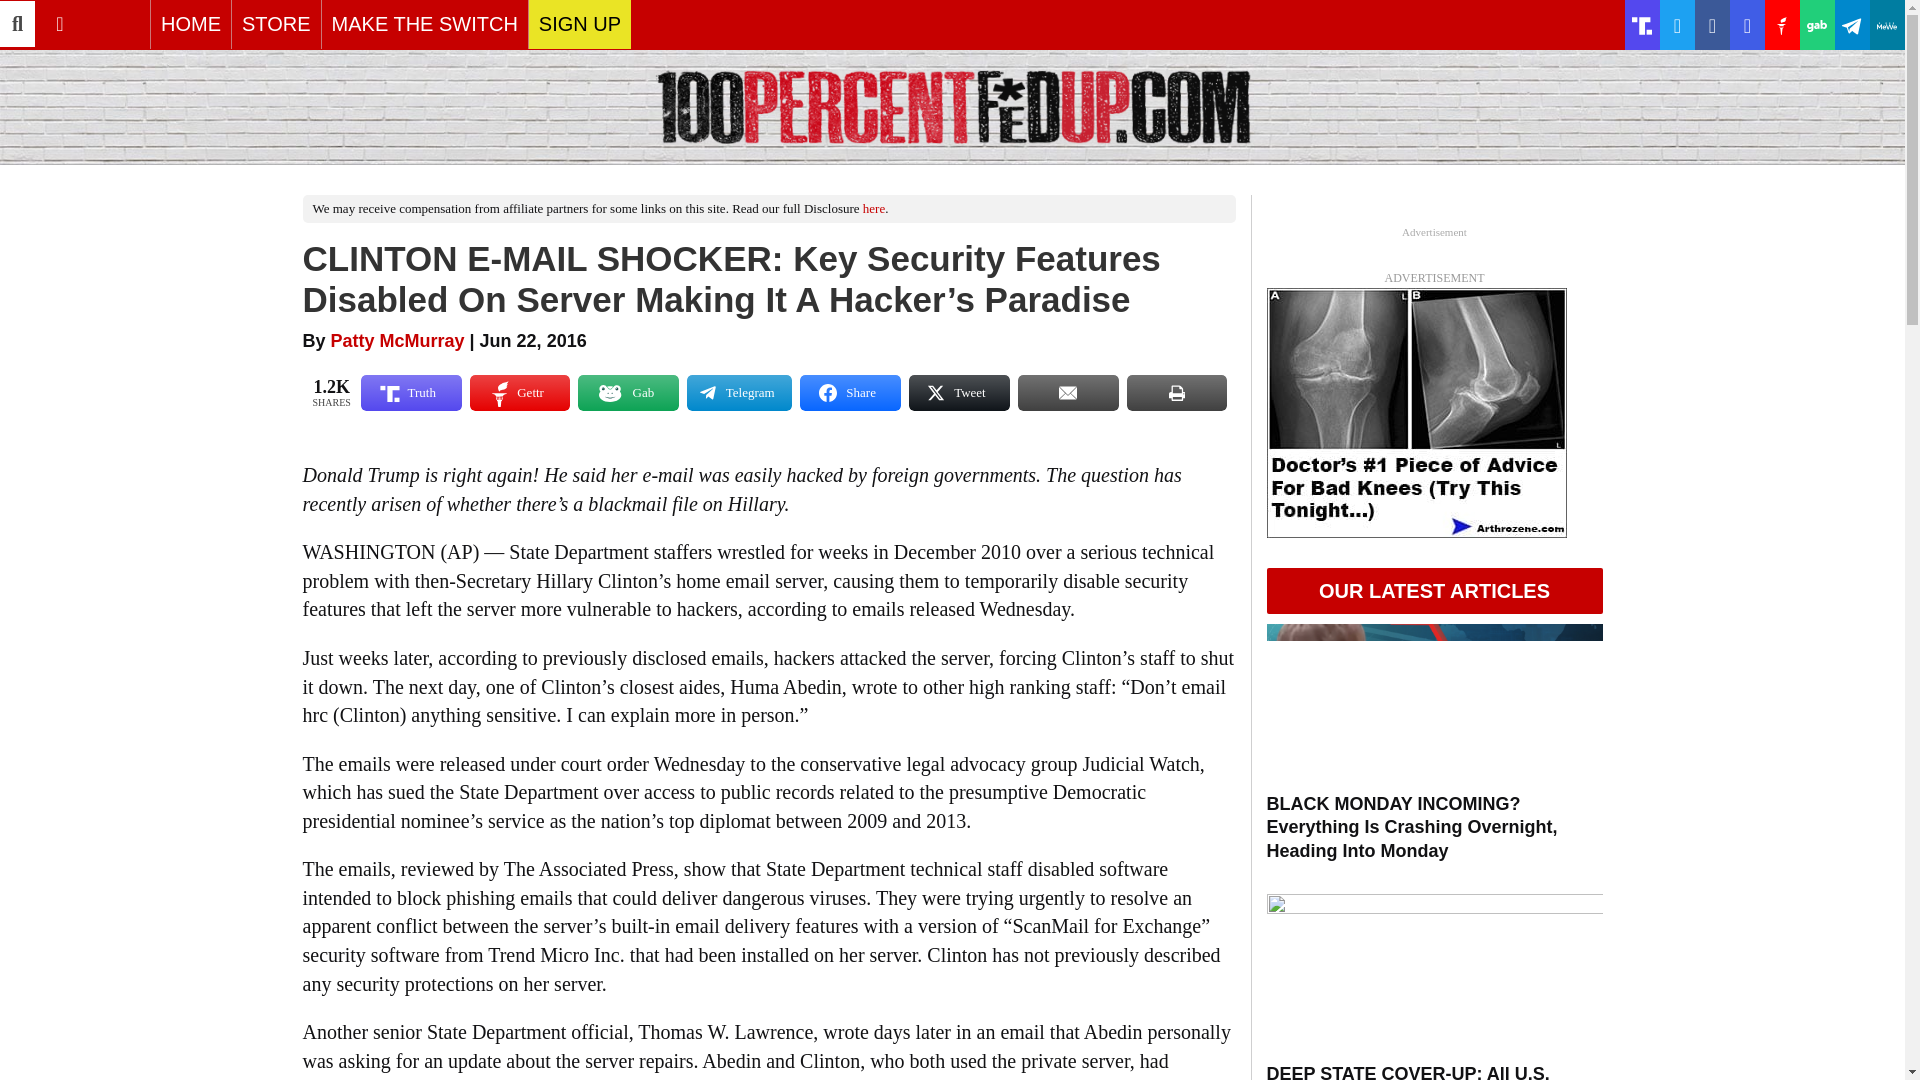  I want to click on Telegram, so click(739, 392).